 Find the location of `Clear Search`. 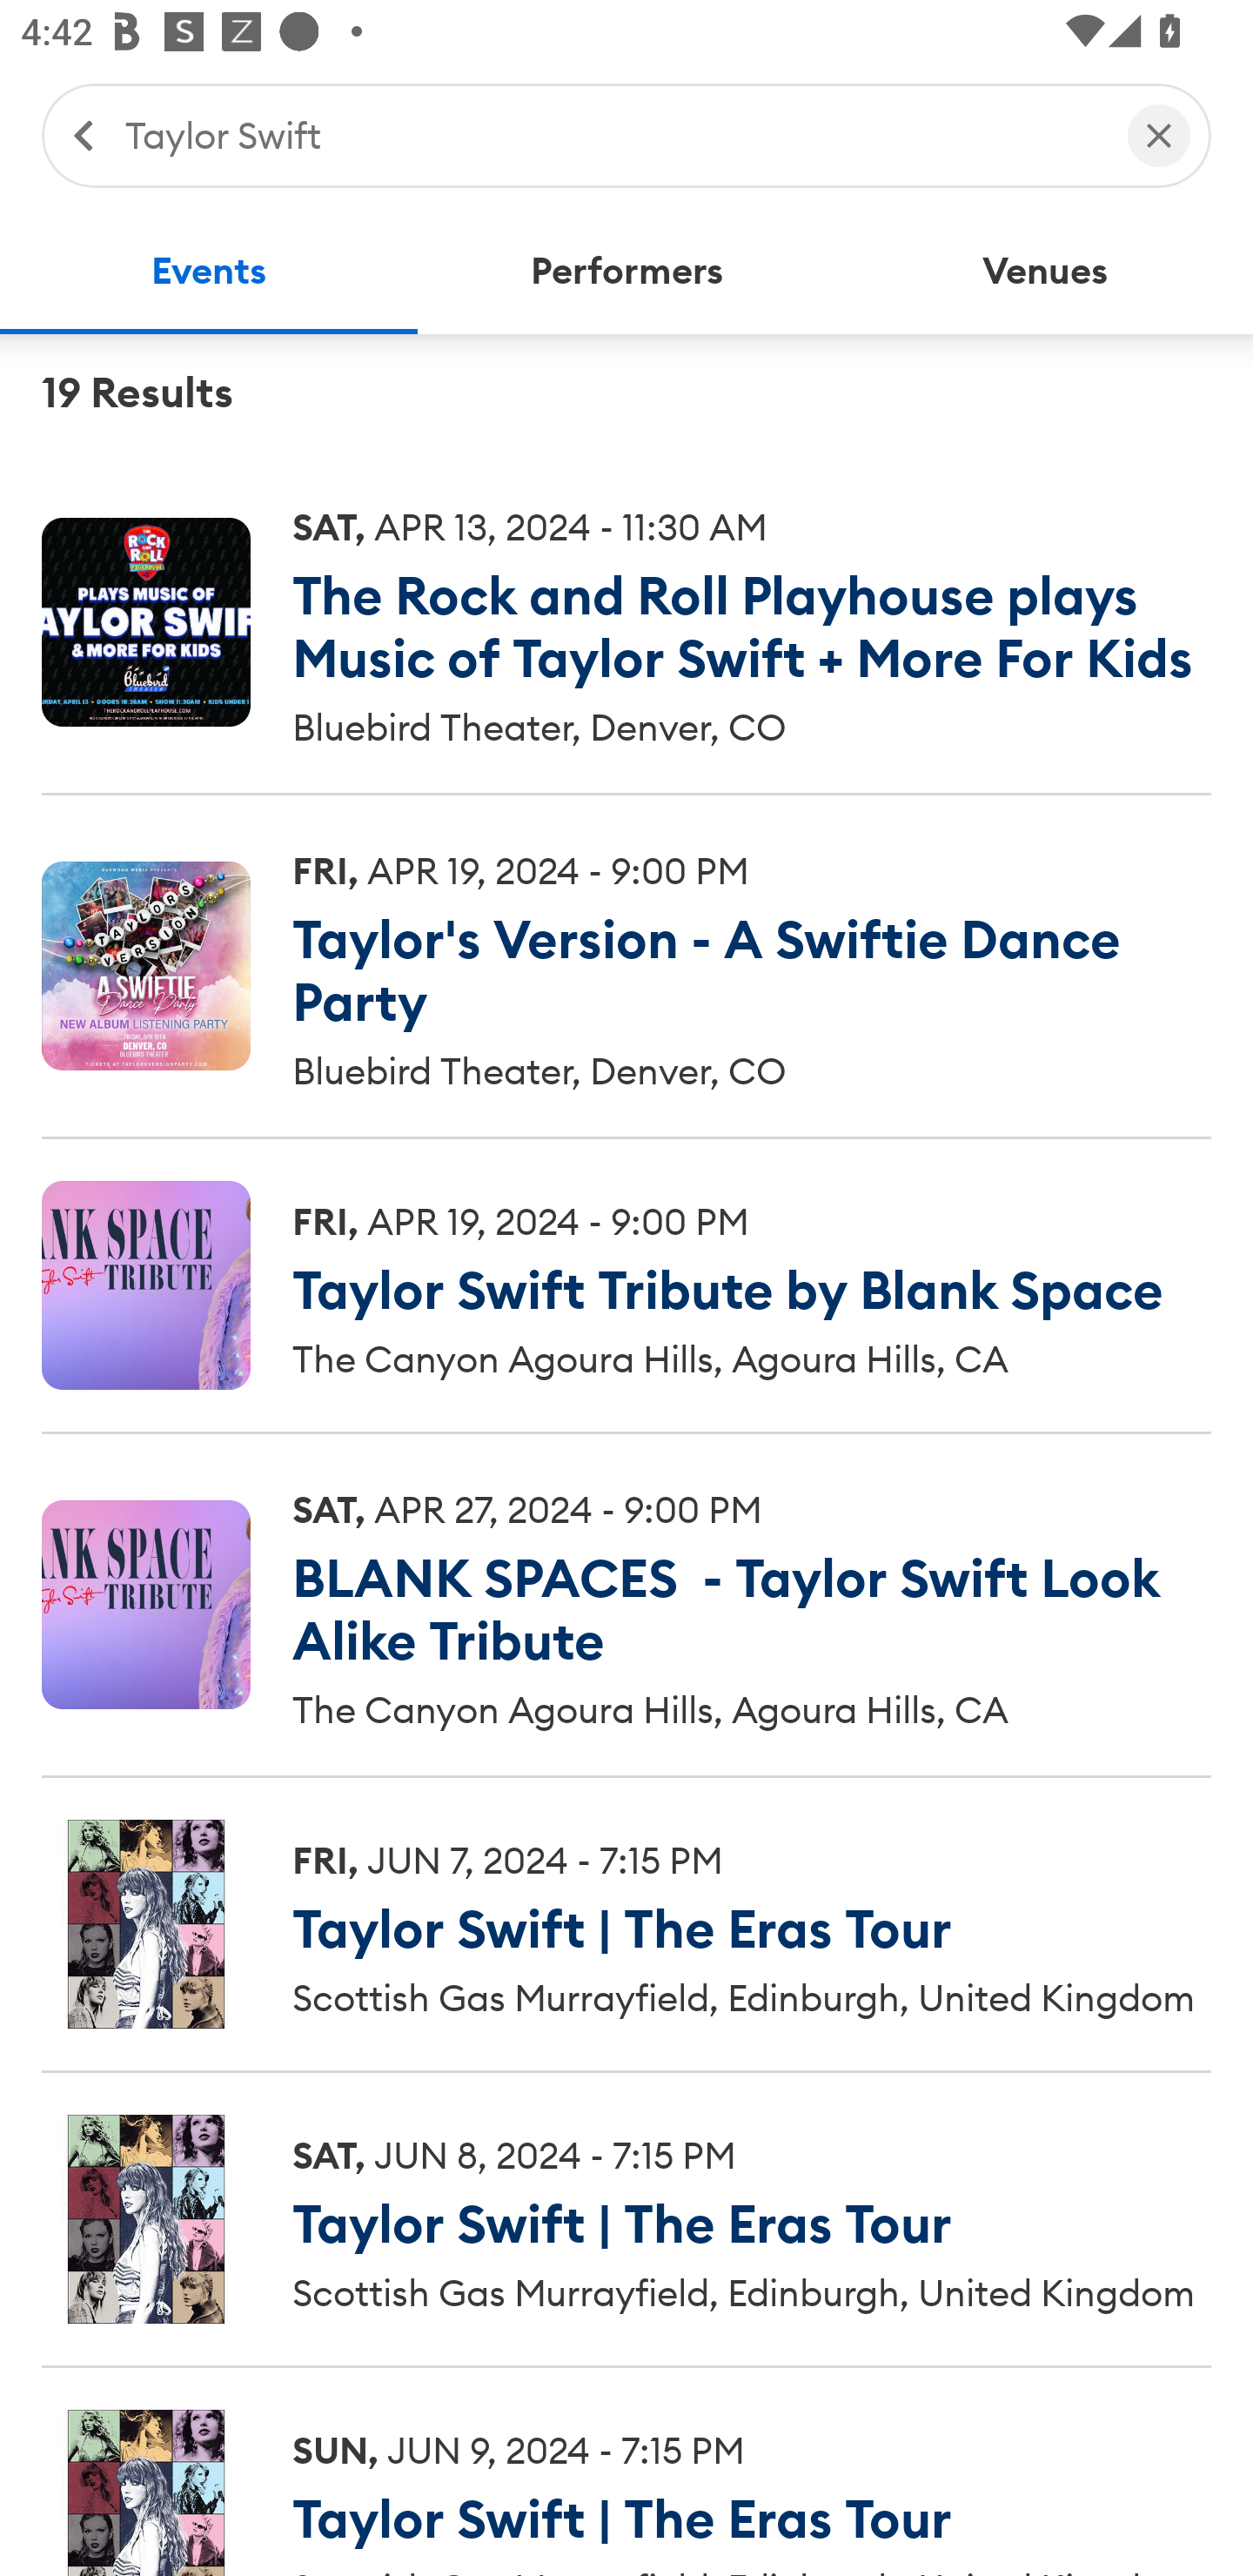

Clear Search is located at coordinates (1159, 134).